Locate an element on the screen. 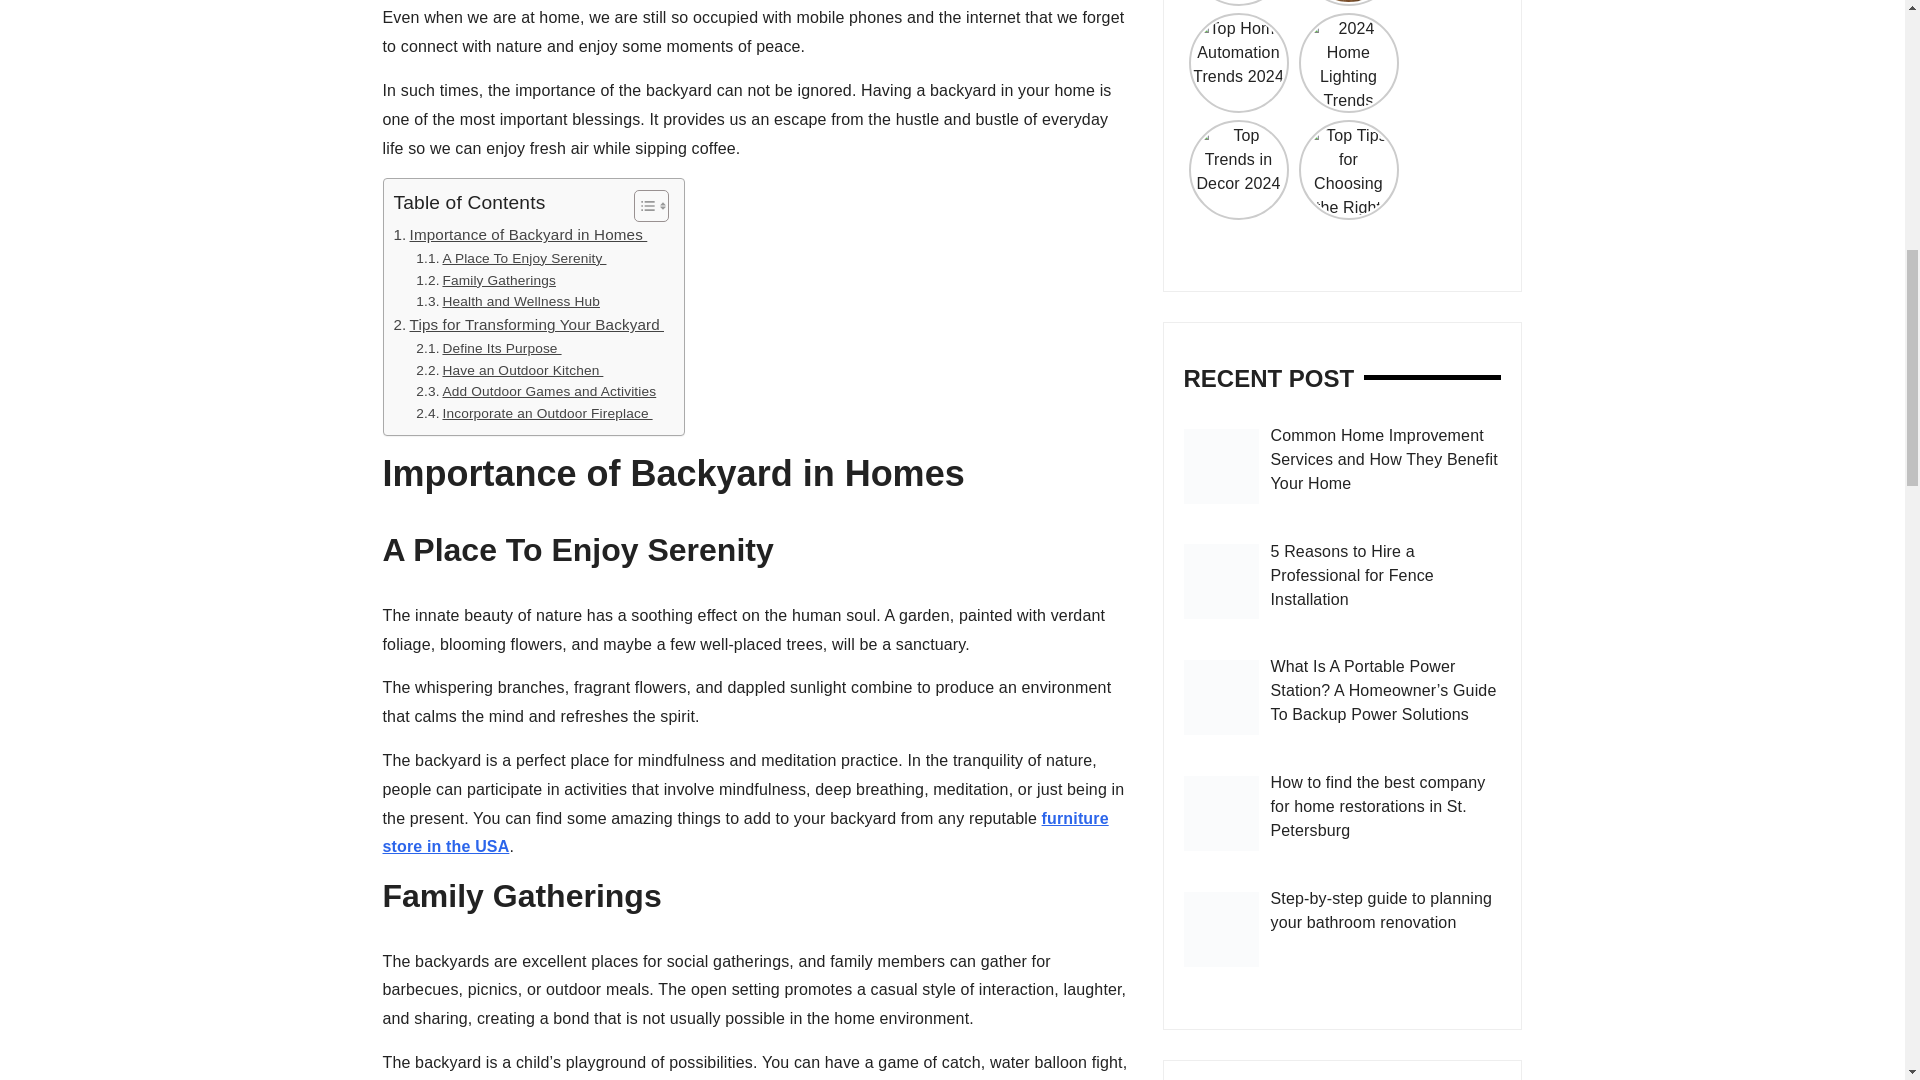  Tips for Transforming Your Backyard  is located at coordinates (528, 324).